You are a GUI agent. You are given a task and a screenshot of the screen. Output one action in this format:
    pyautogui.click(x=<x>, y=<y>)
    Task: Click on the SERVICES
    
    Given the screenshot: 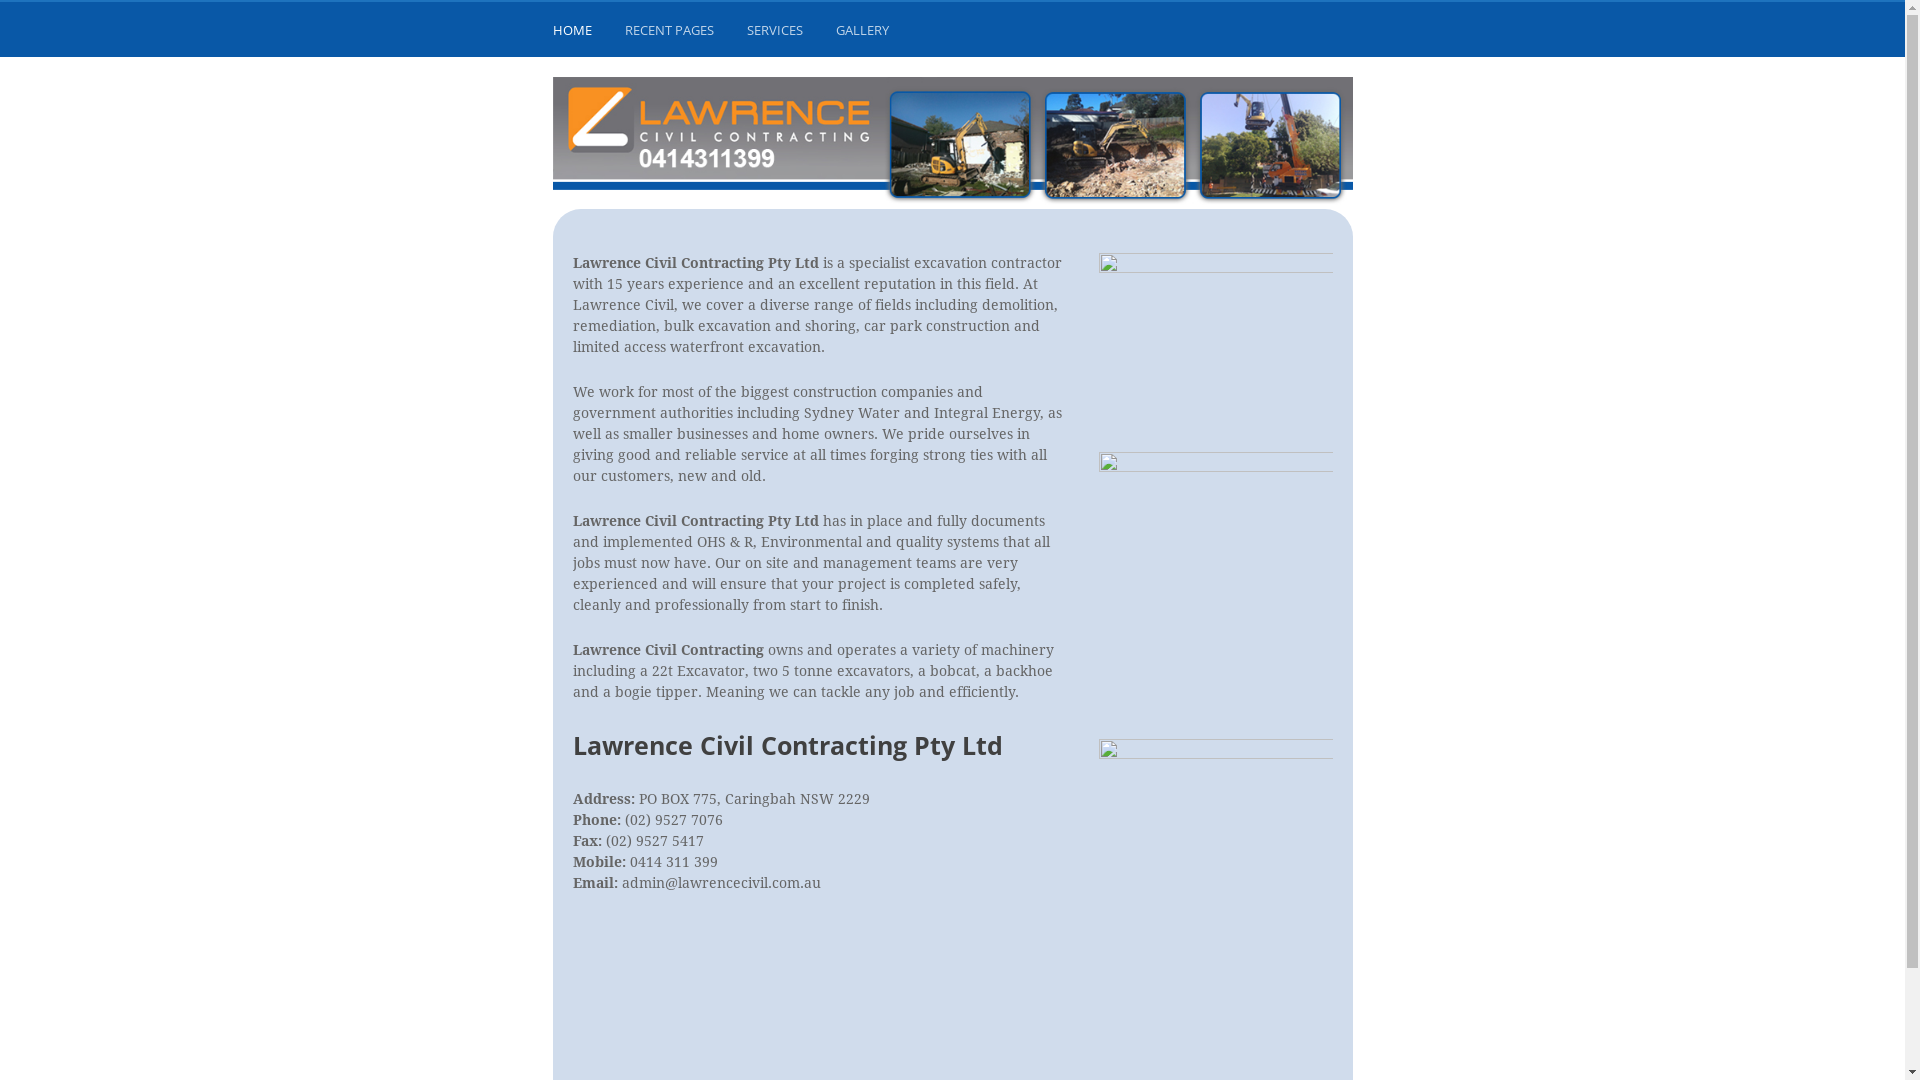 What is the action you would take?
    pyautogui.click(x=776, y=34)
    